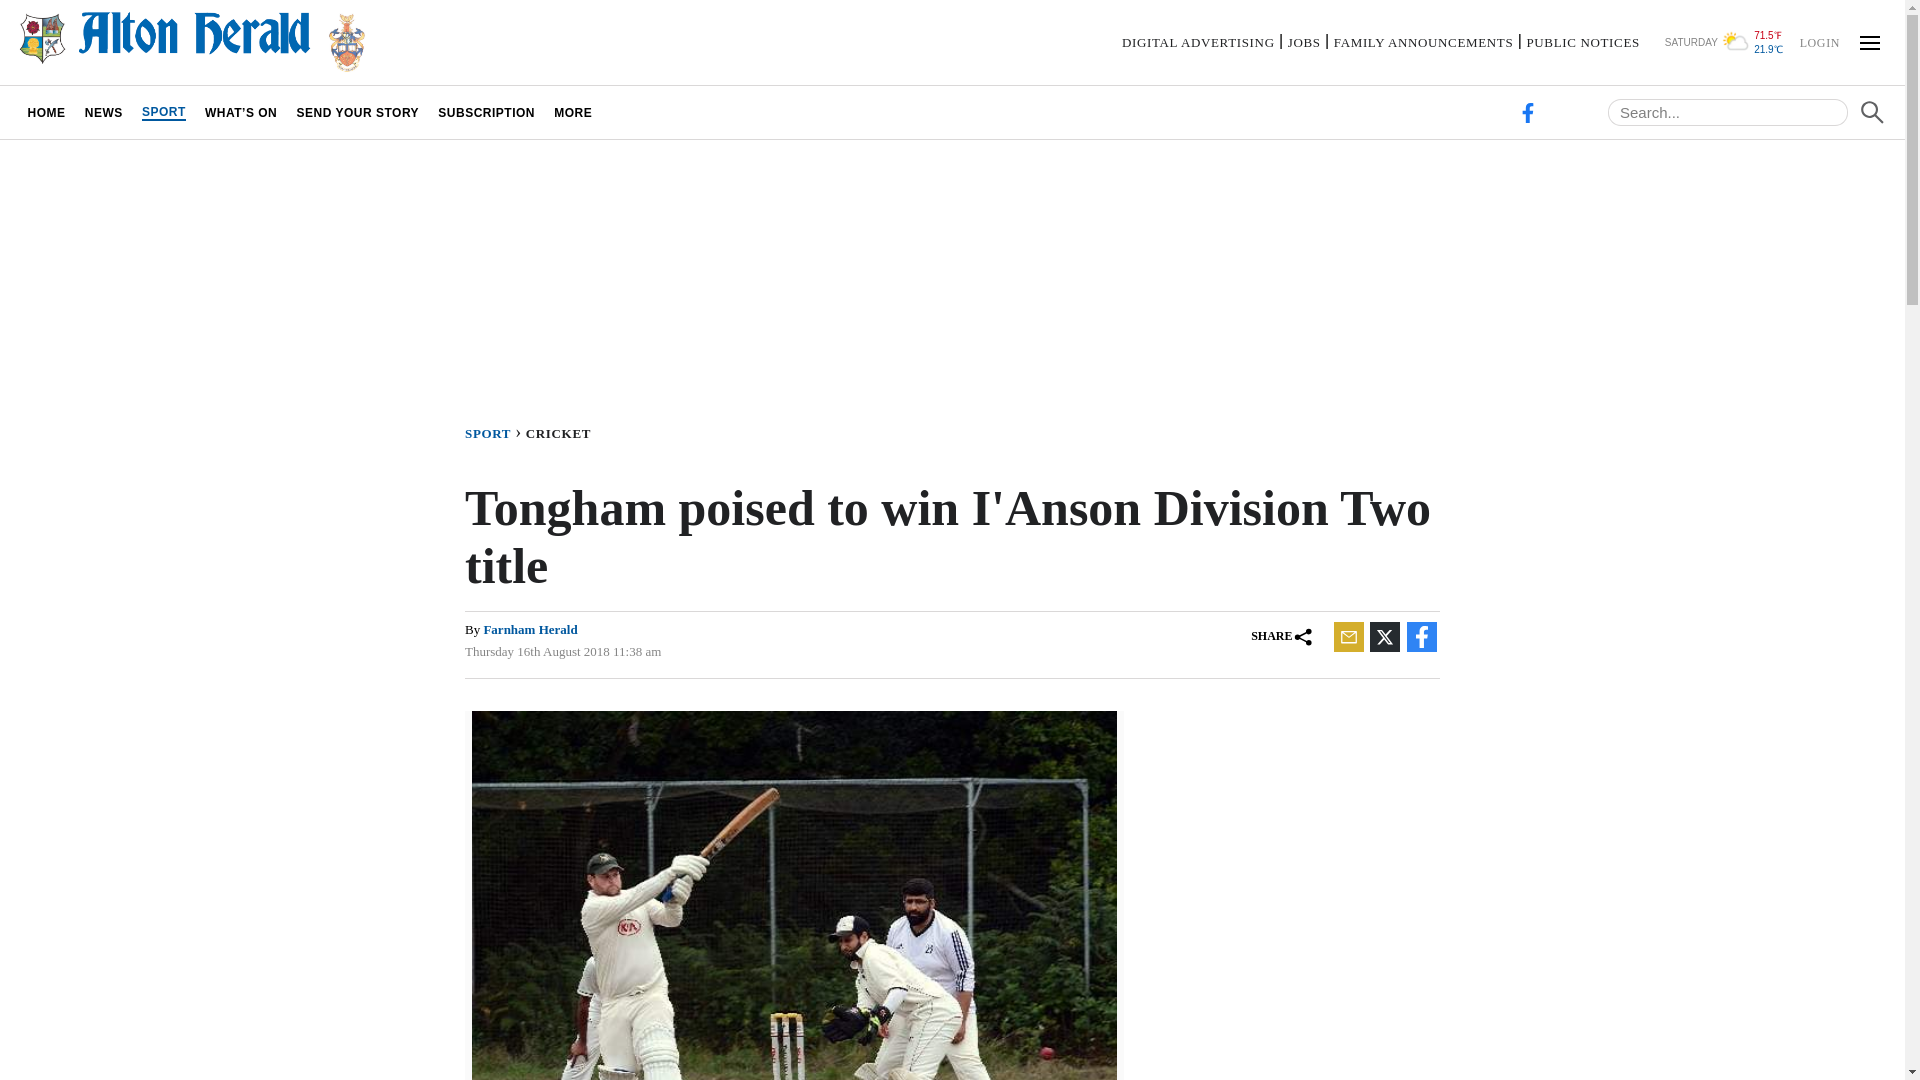 The image size is (1920, 1080). I want to click on SEND YOUR STORY, so click(357, 112).